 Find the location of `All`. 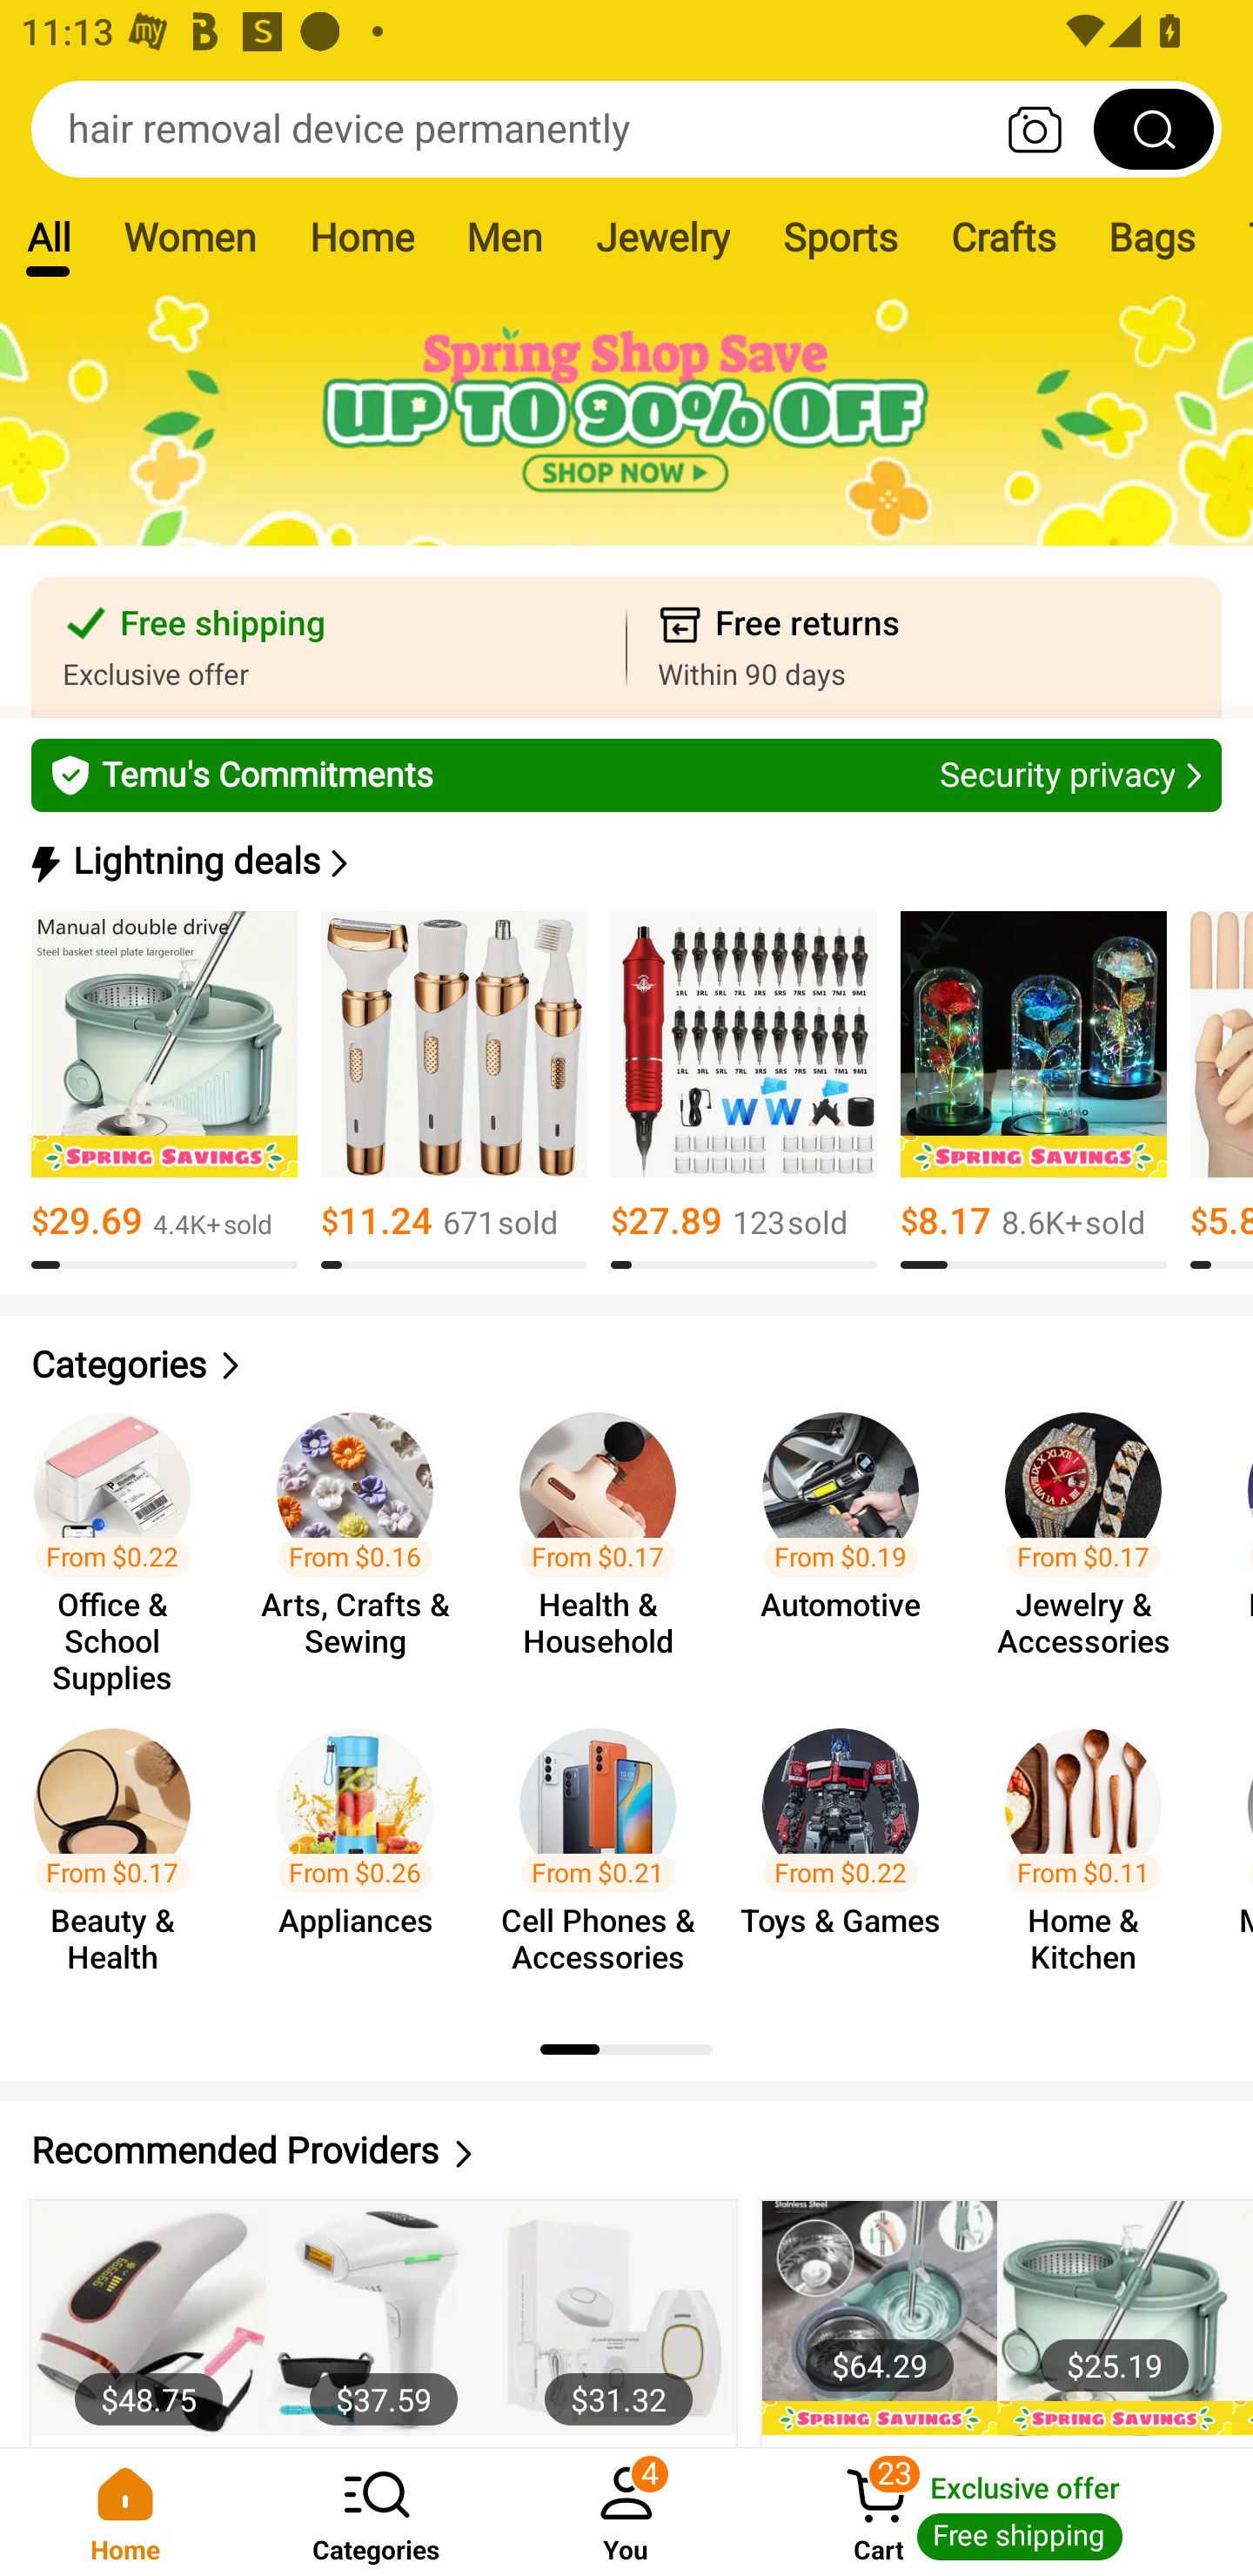

All is located at coordinates (48, 237).